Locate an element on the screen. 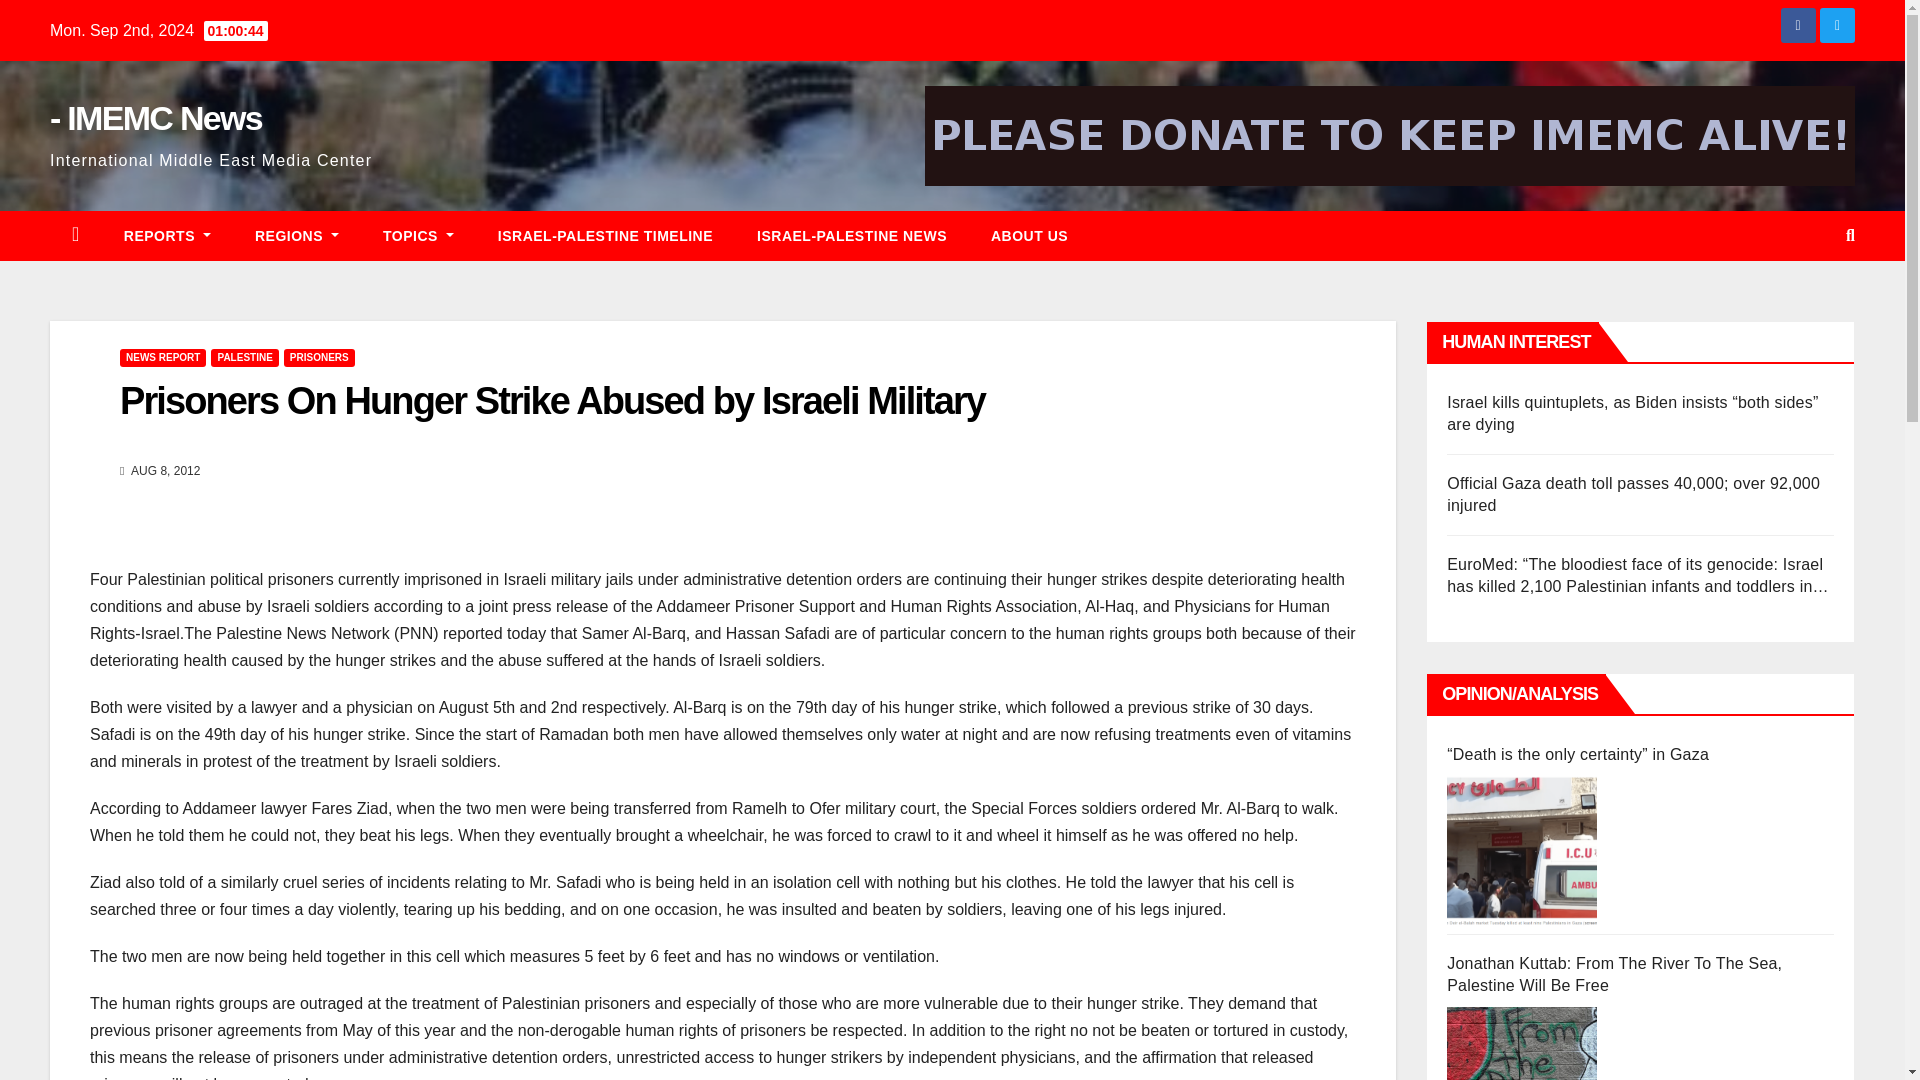 Image resolution: width=1920 pixels, height=1080 pixels. REPORTS is located at coordinates (166, 236).